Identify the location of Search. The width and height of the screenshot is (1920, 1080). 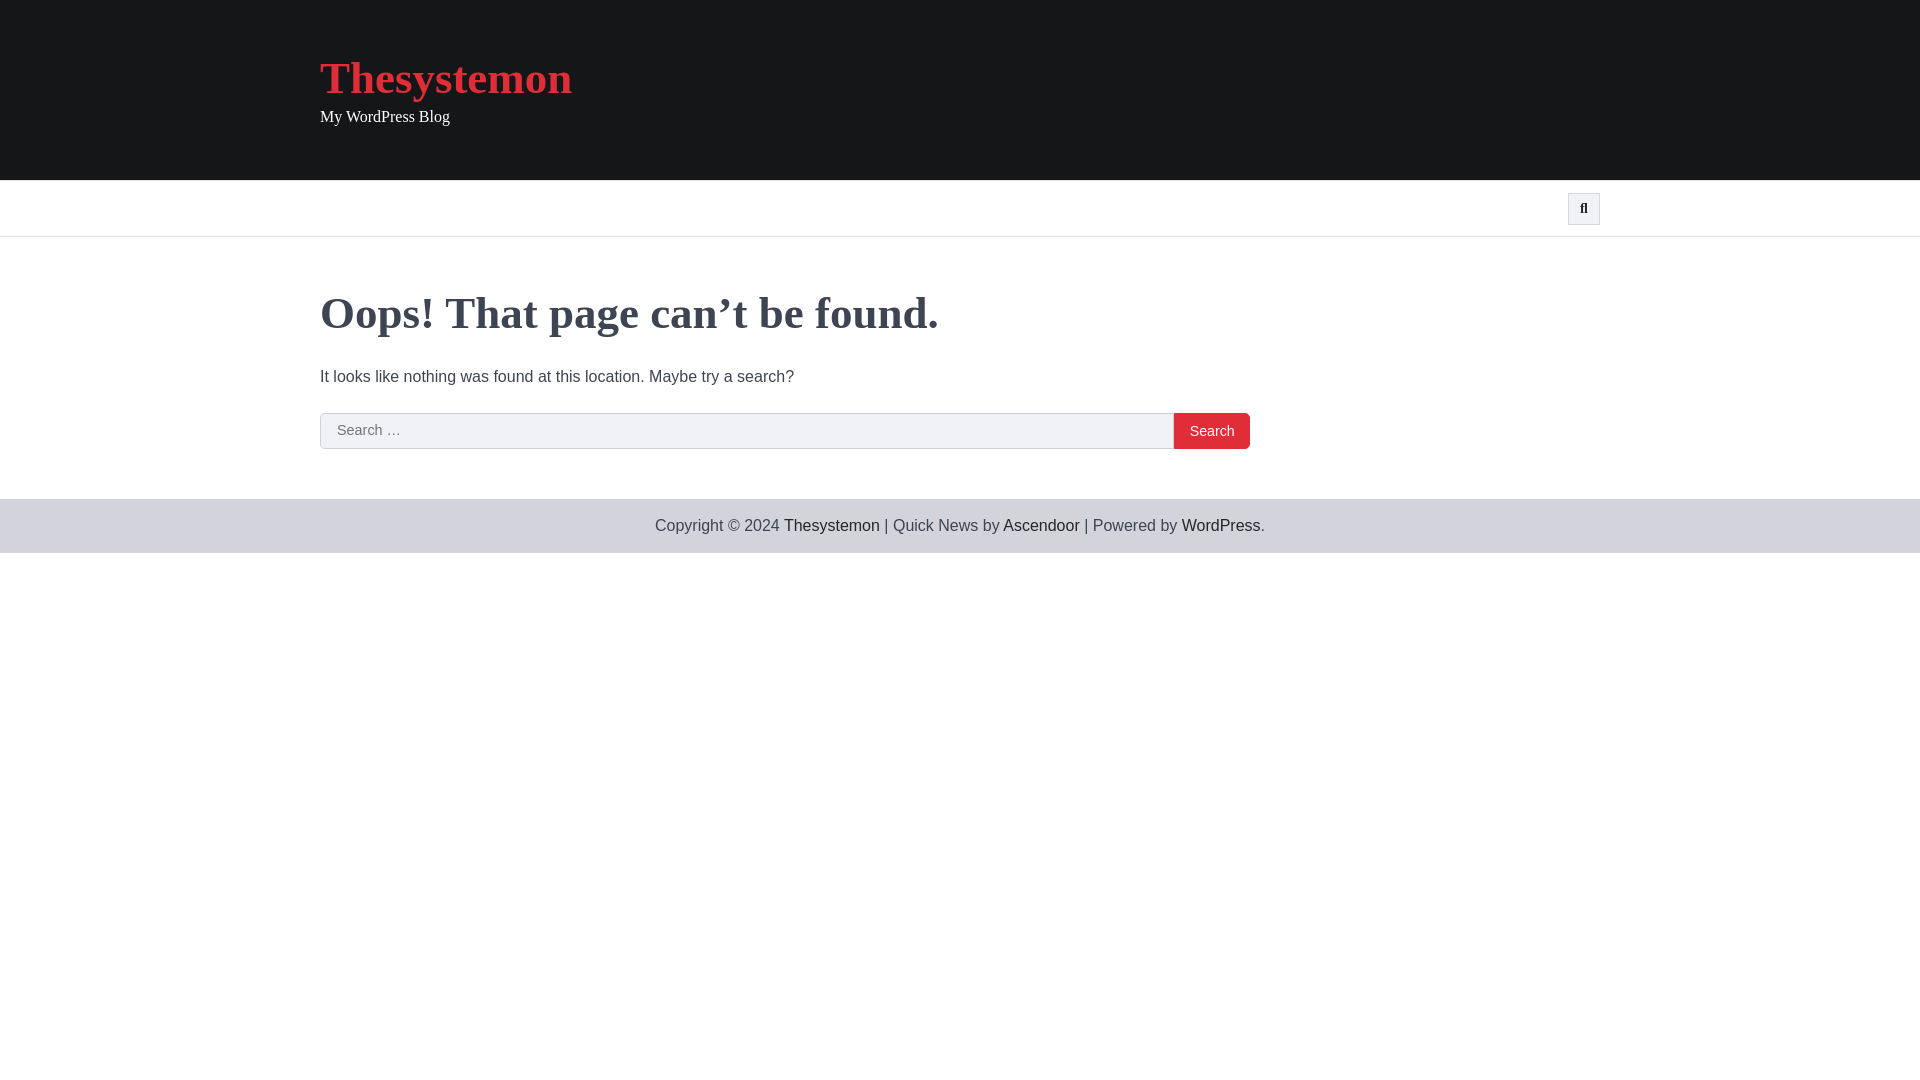
(1211, 430).